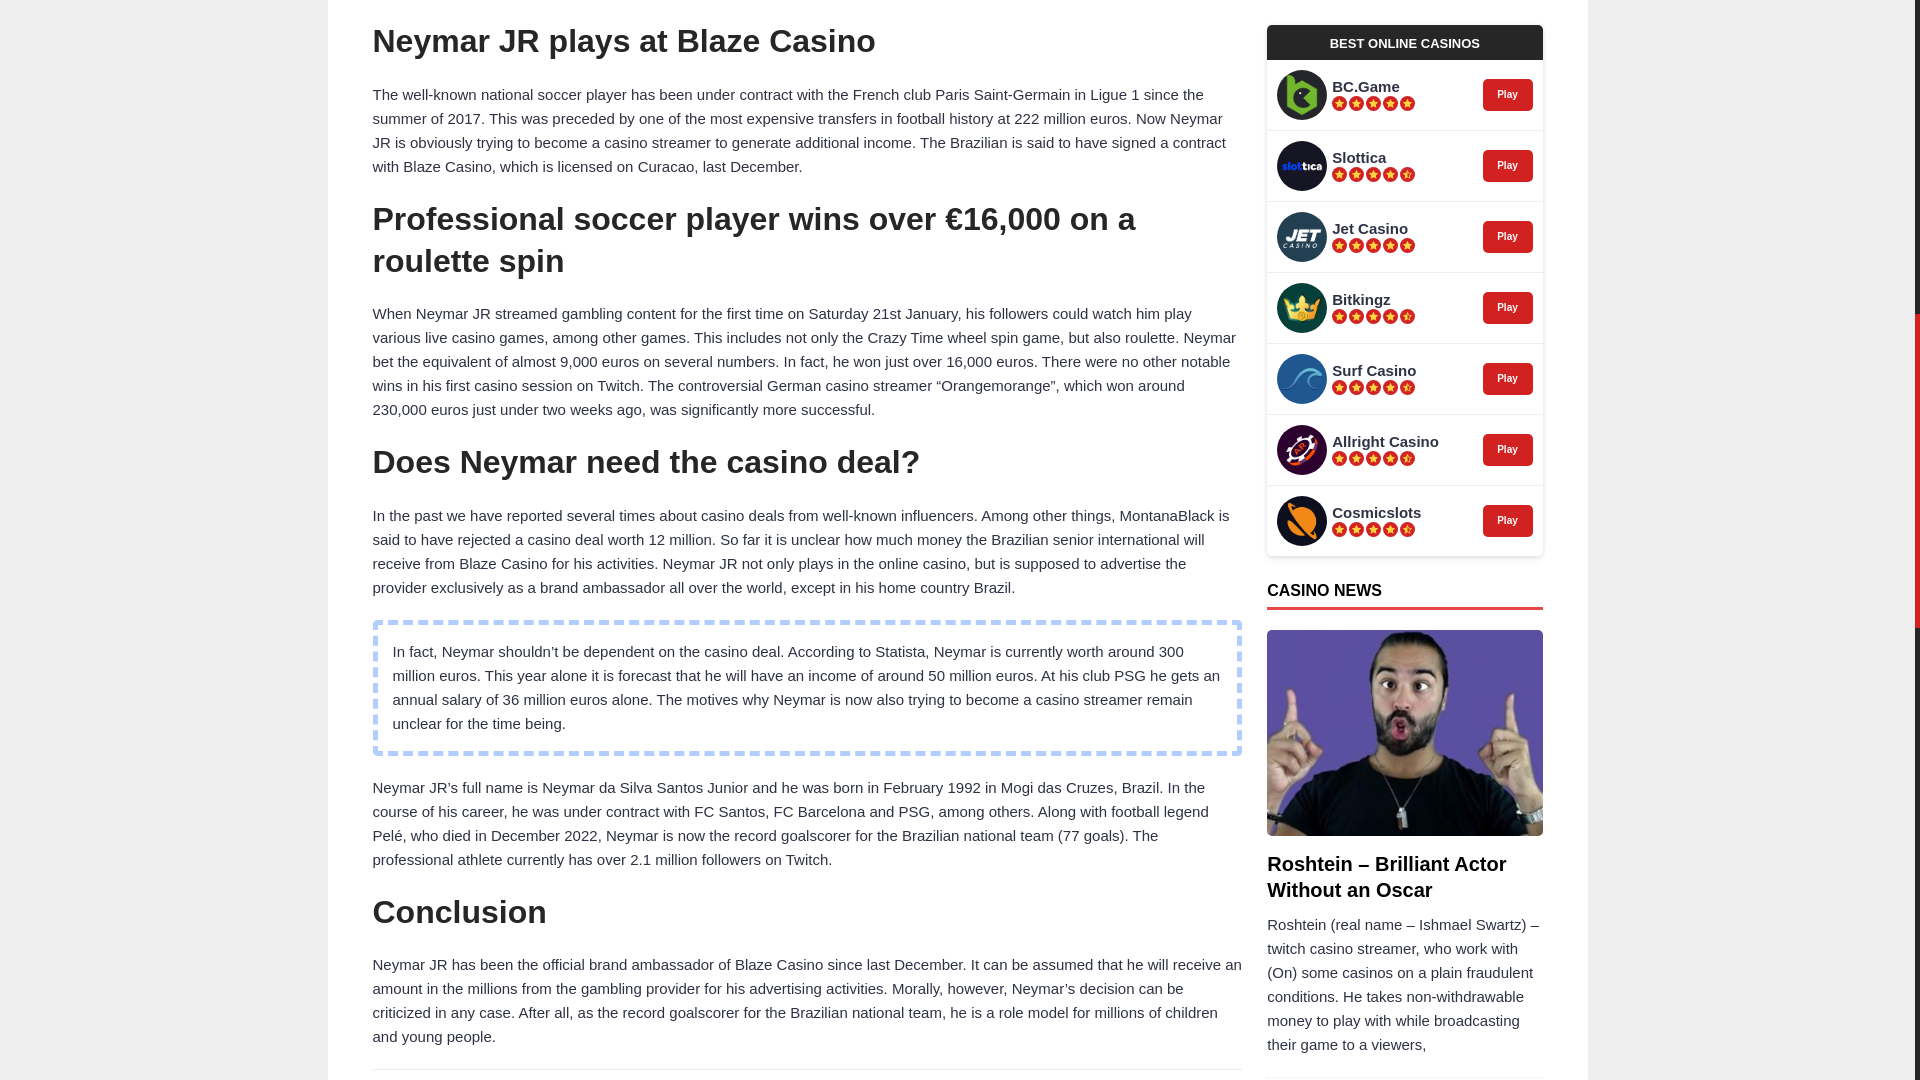 This screenshot has width=1920, height=1080. Describe the element at coordinates (1307, 192) in the screenshot. I see `Are online casinos at risk from AI fraud?` at that location.